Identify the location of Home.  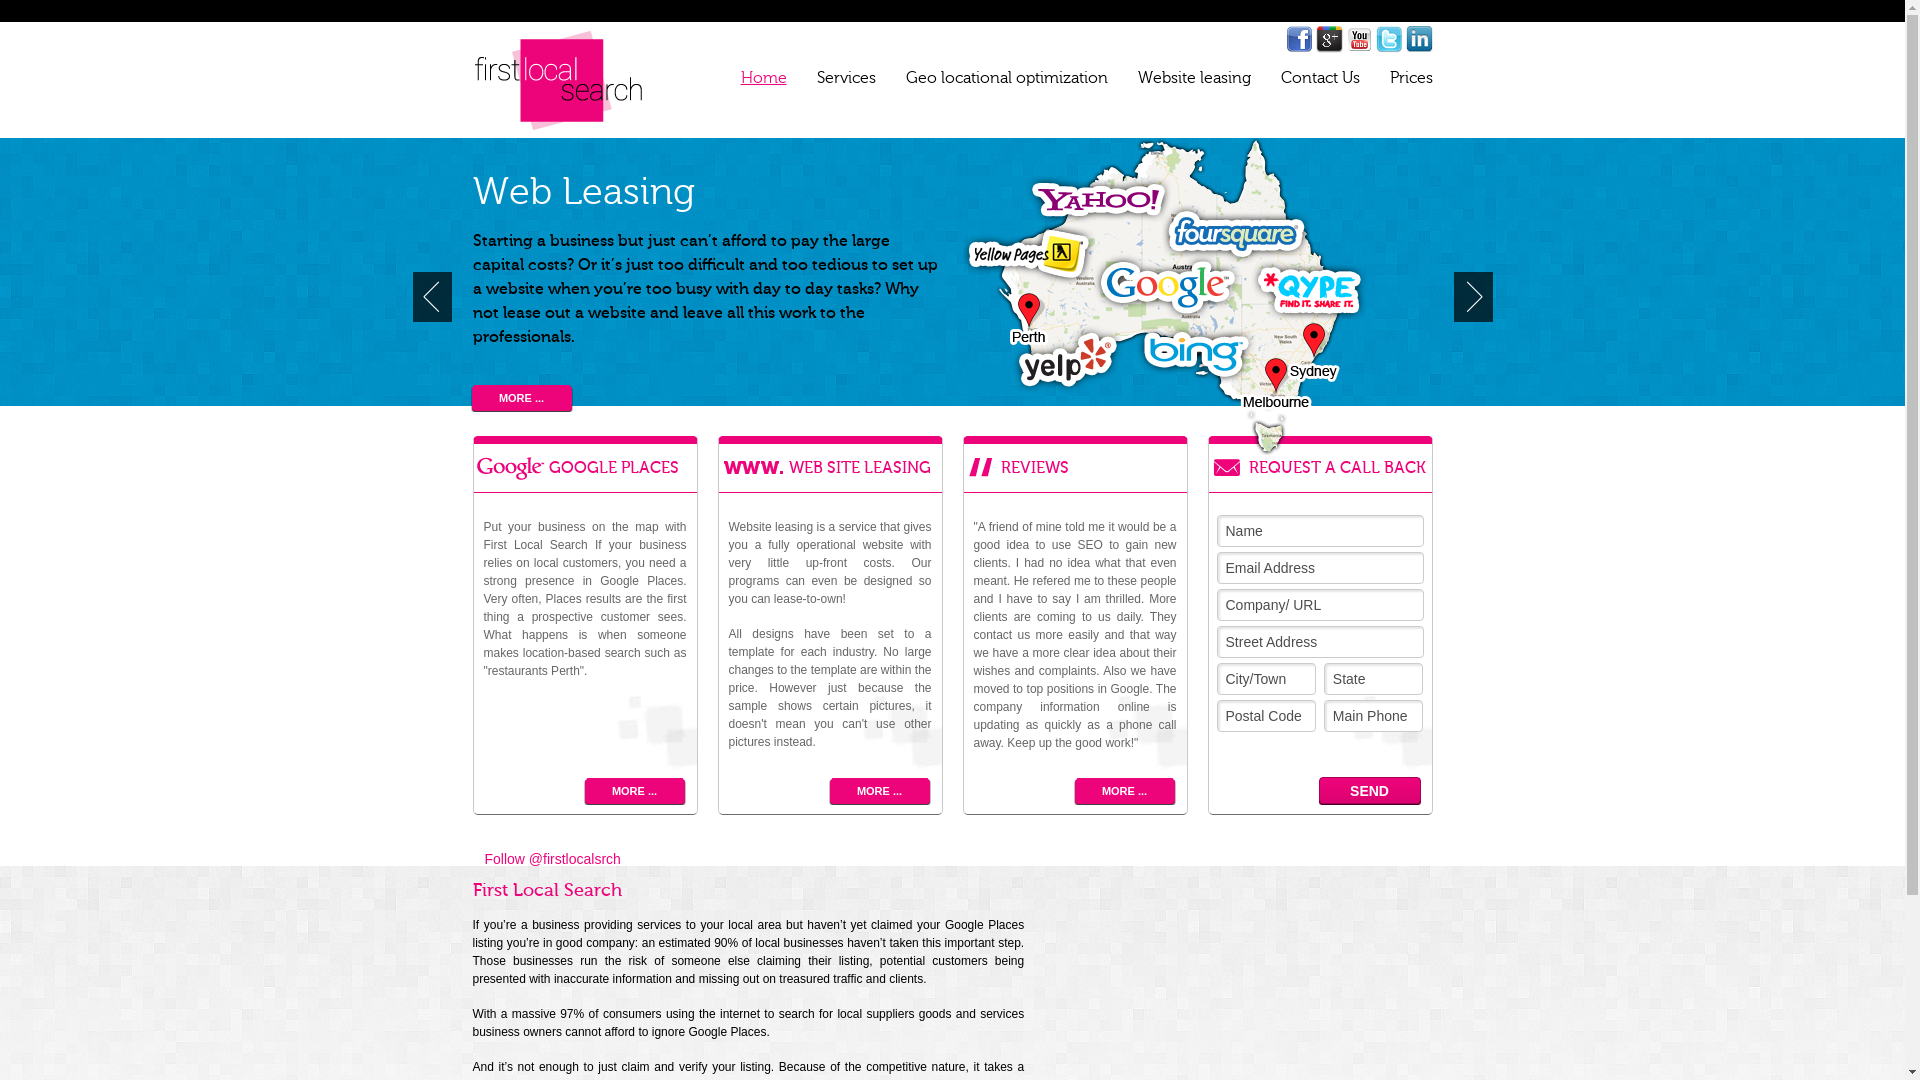
(763, 78).